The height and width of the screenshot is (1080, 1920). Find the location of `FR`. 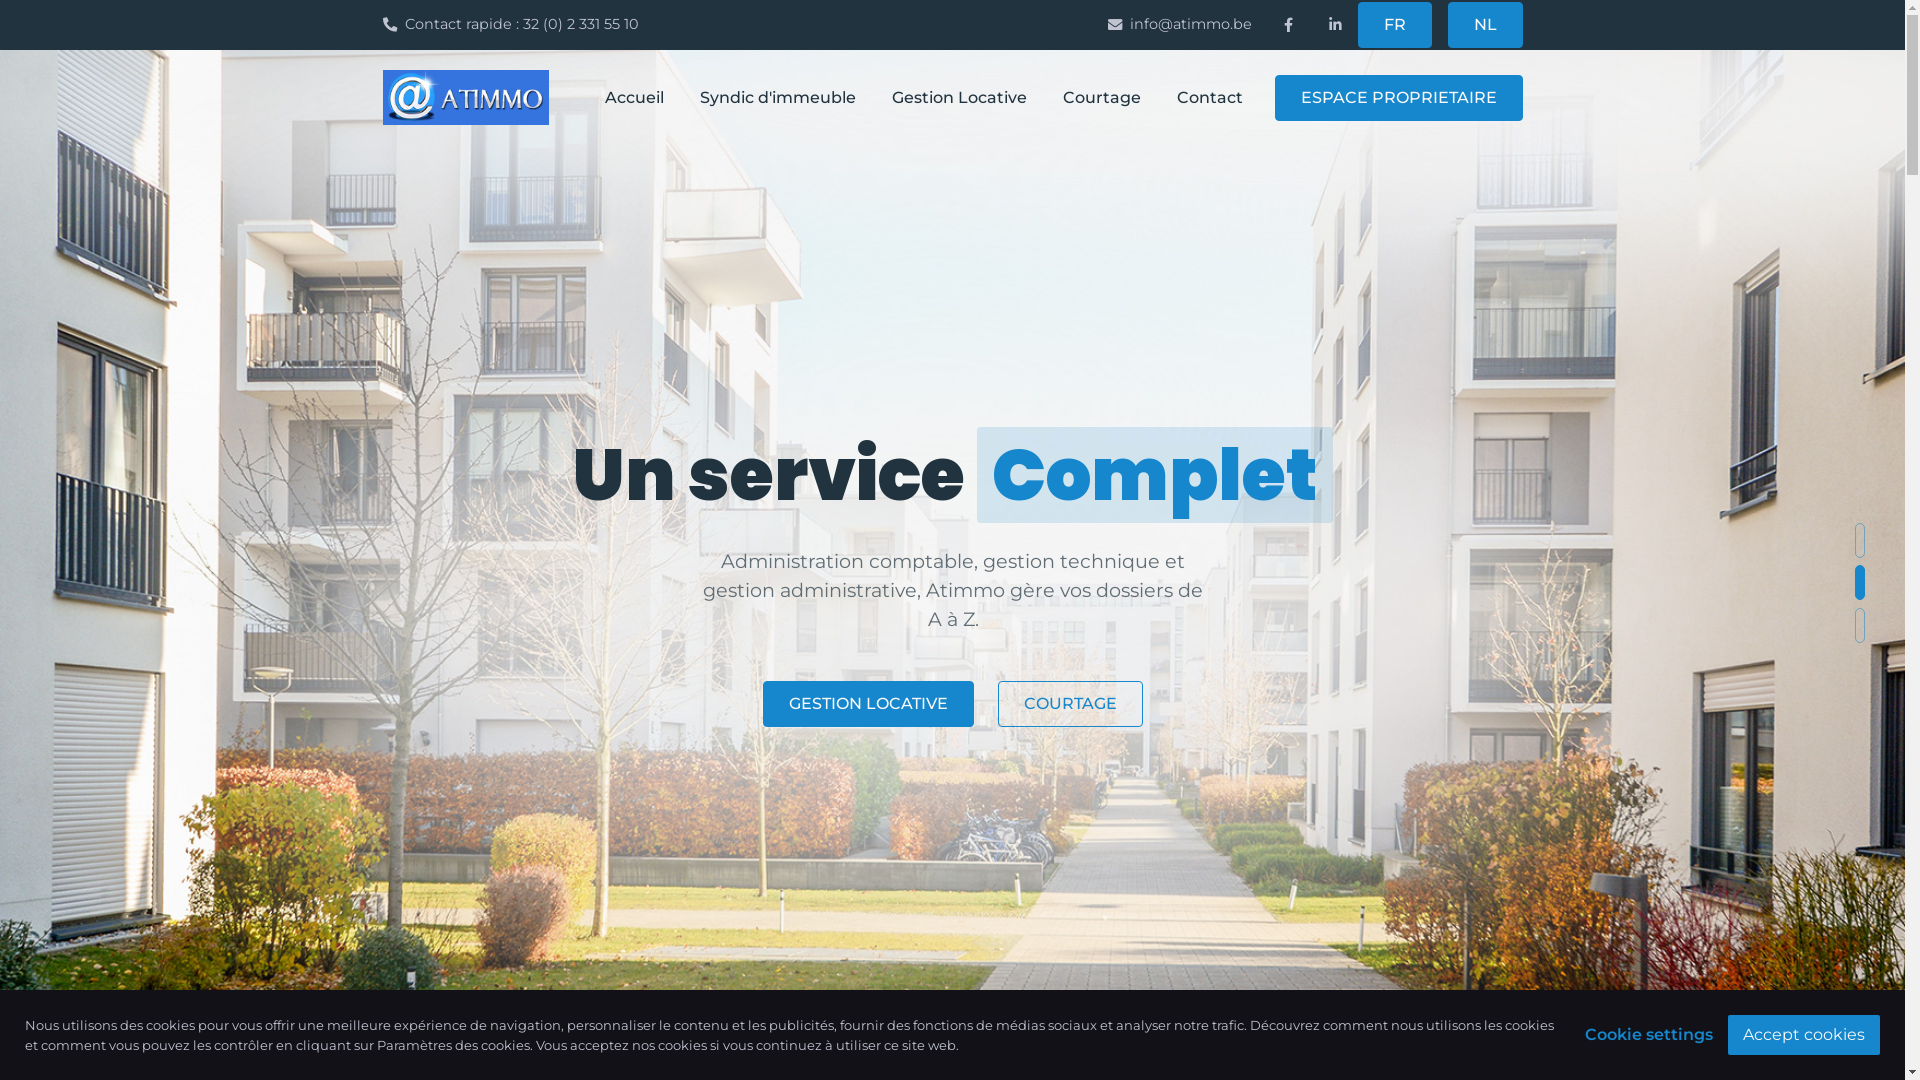

FR is located at coordinates (1395, 25).